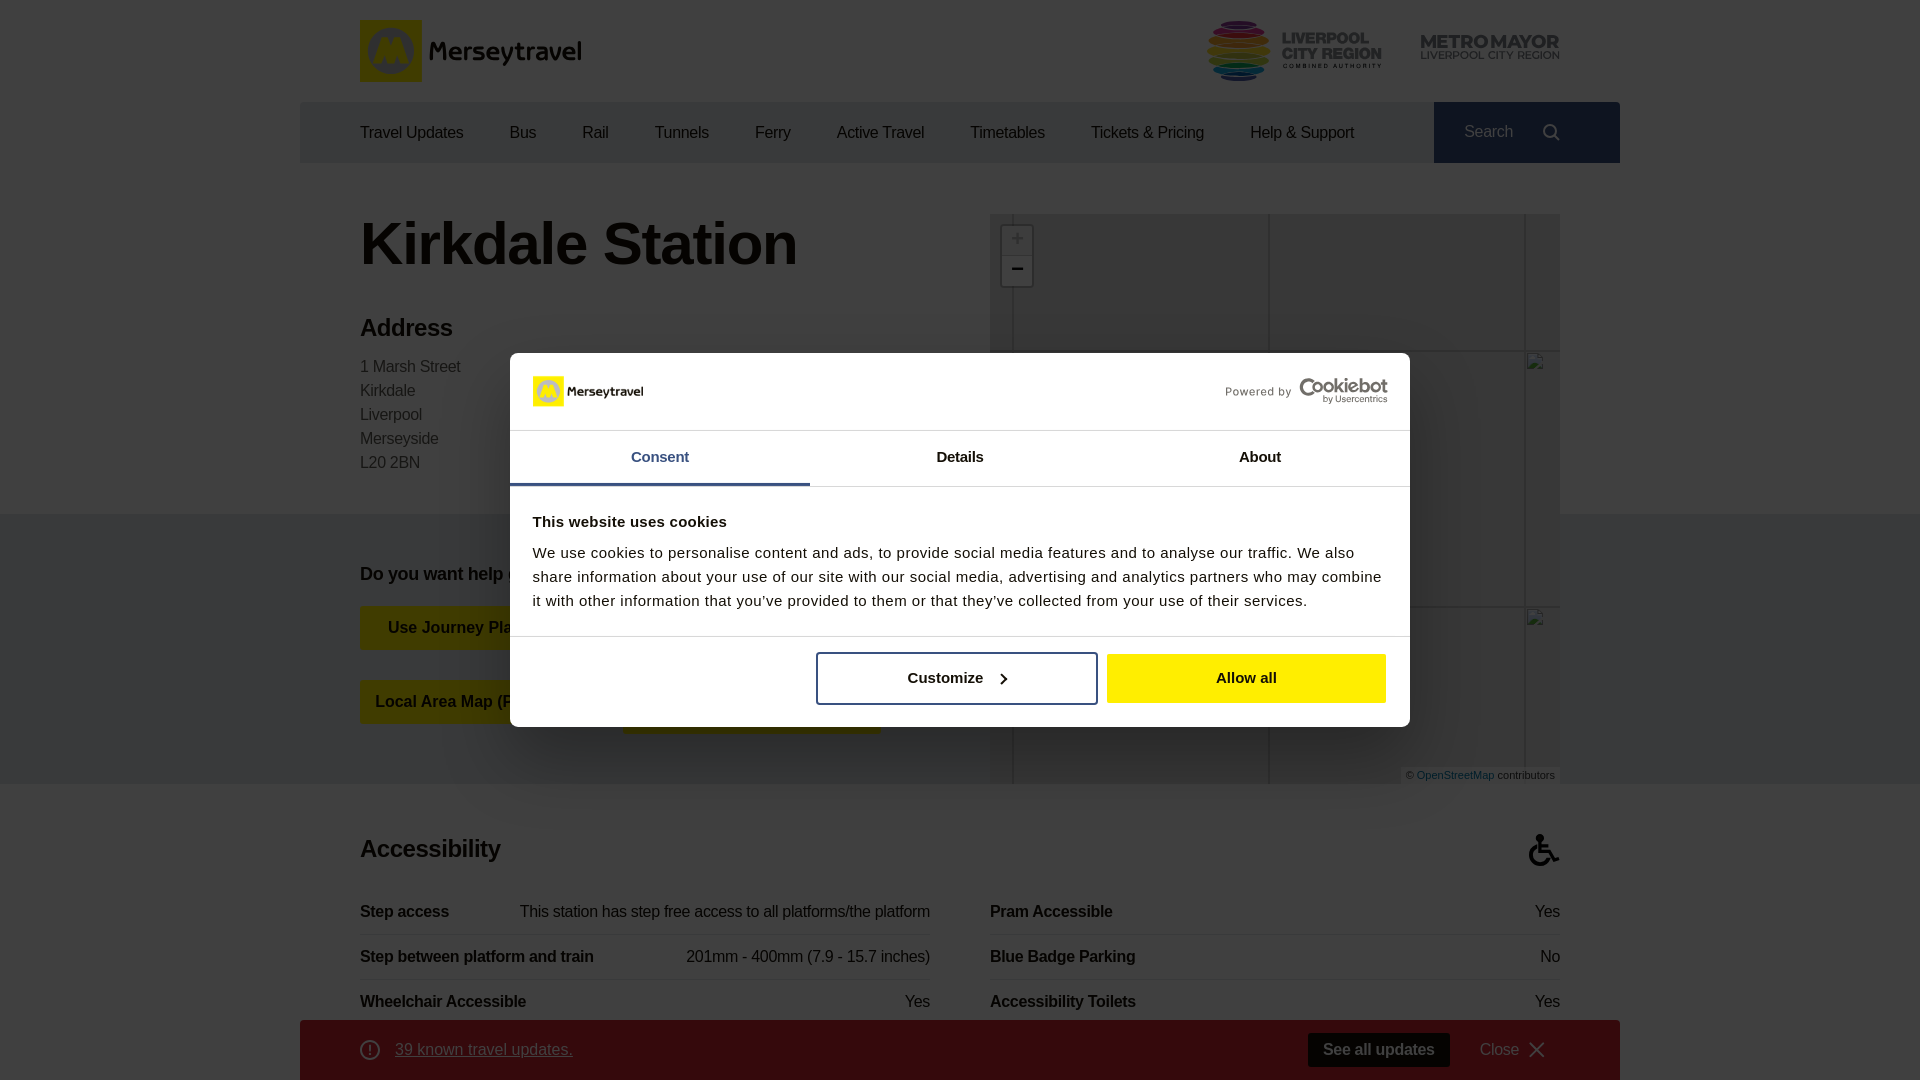  Describe the element at coordinates (1383, 50) in the screenshot. I see `Liverpool City Region CA Logo and Metro Mayor Logo` at that location.